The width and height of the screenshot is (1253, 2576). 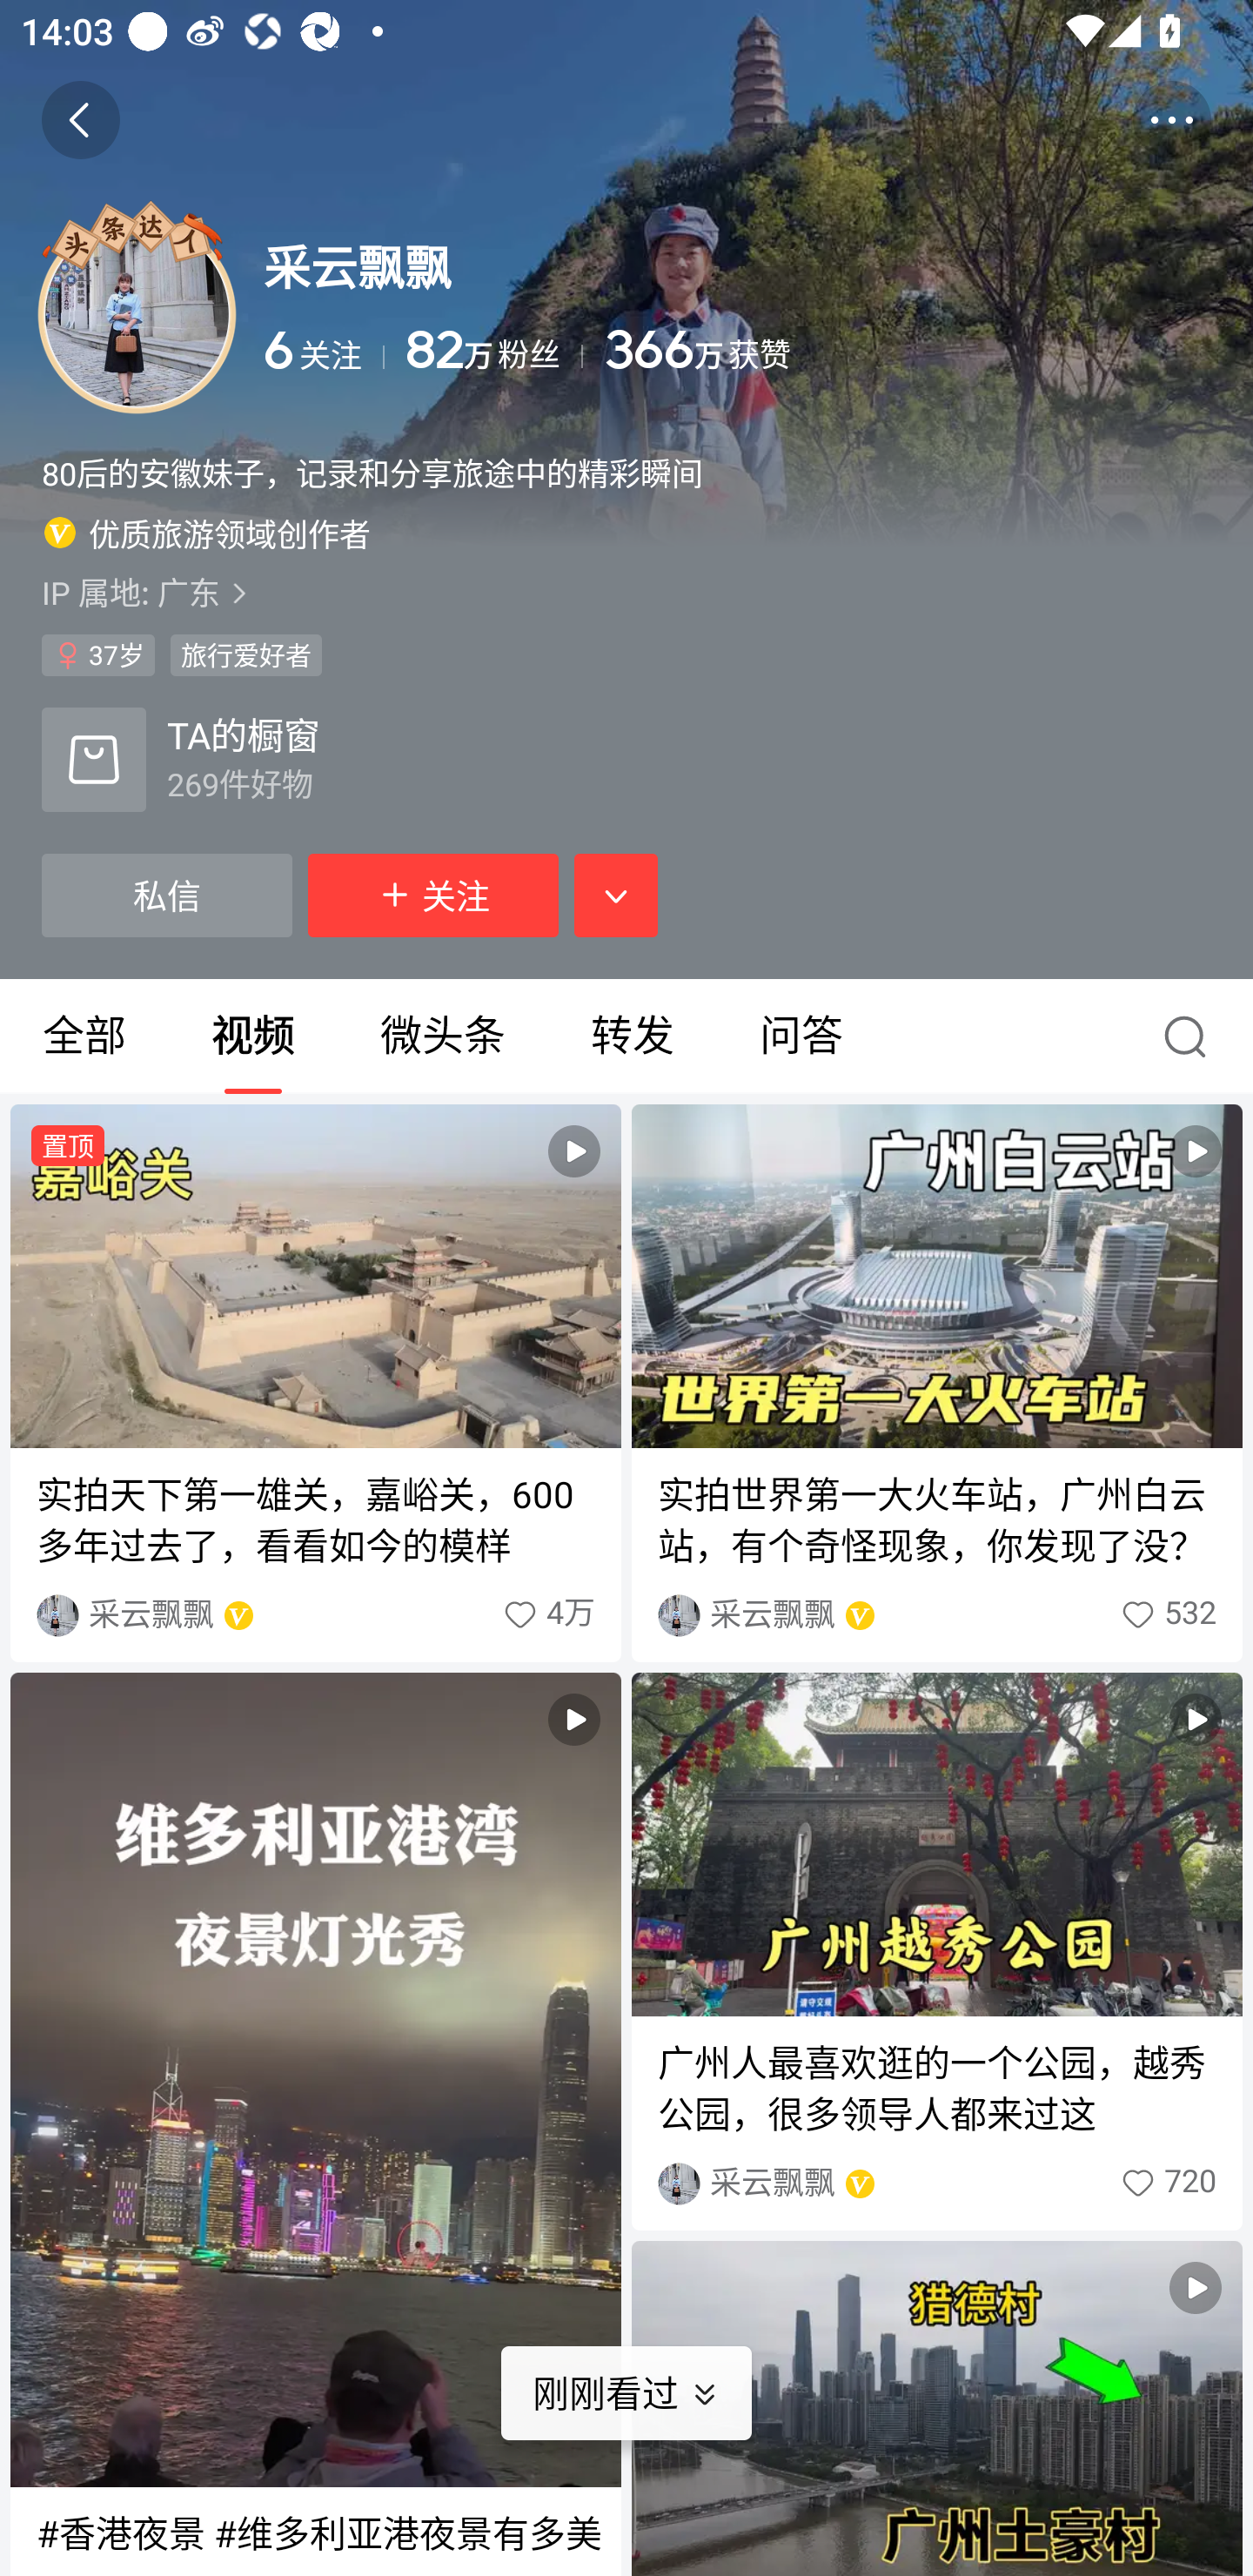 I want to click on 头像, so click(x=136, y=313).